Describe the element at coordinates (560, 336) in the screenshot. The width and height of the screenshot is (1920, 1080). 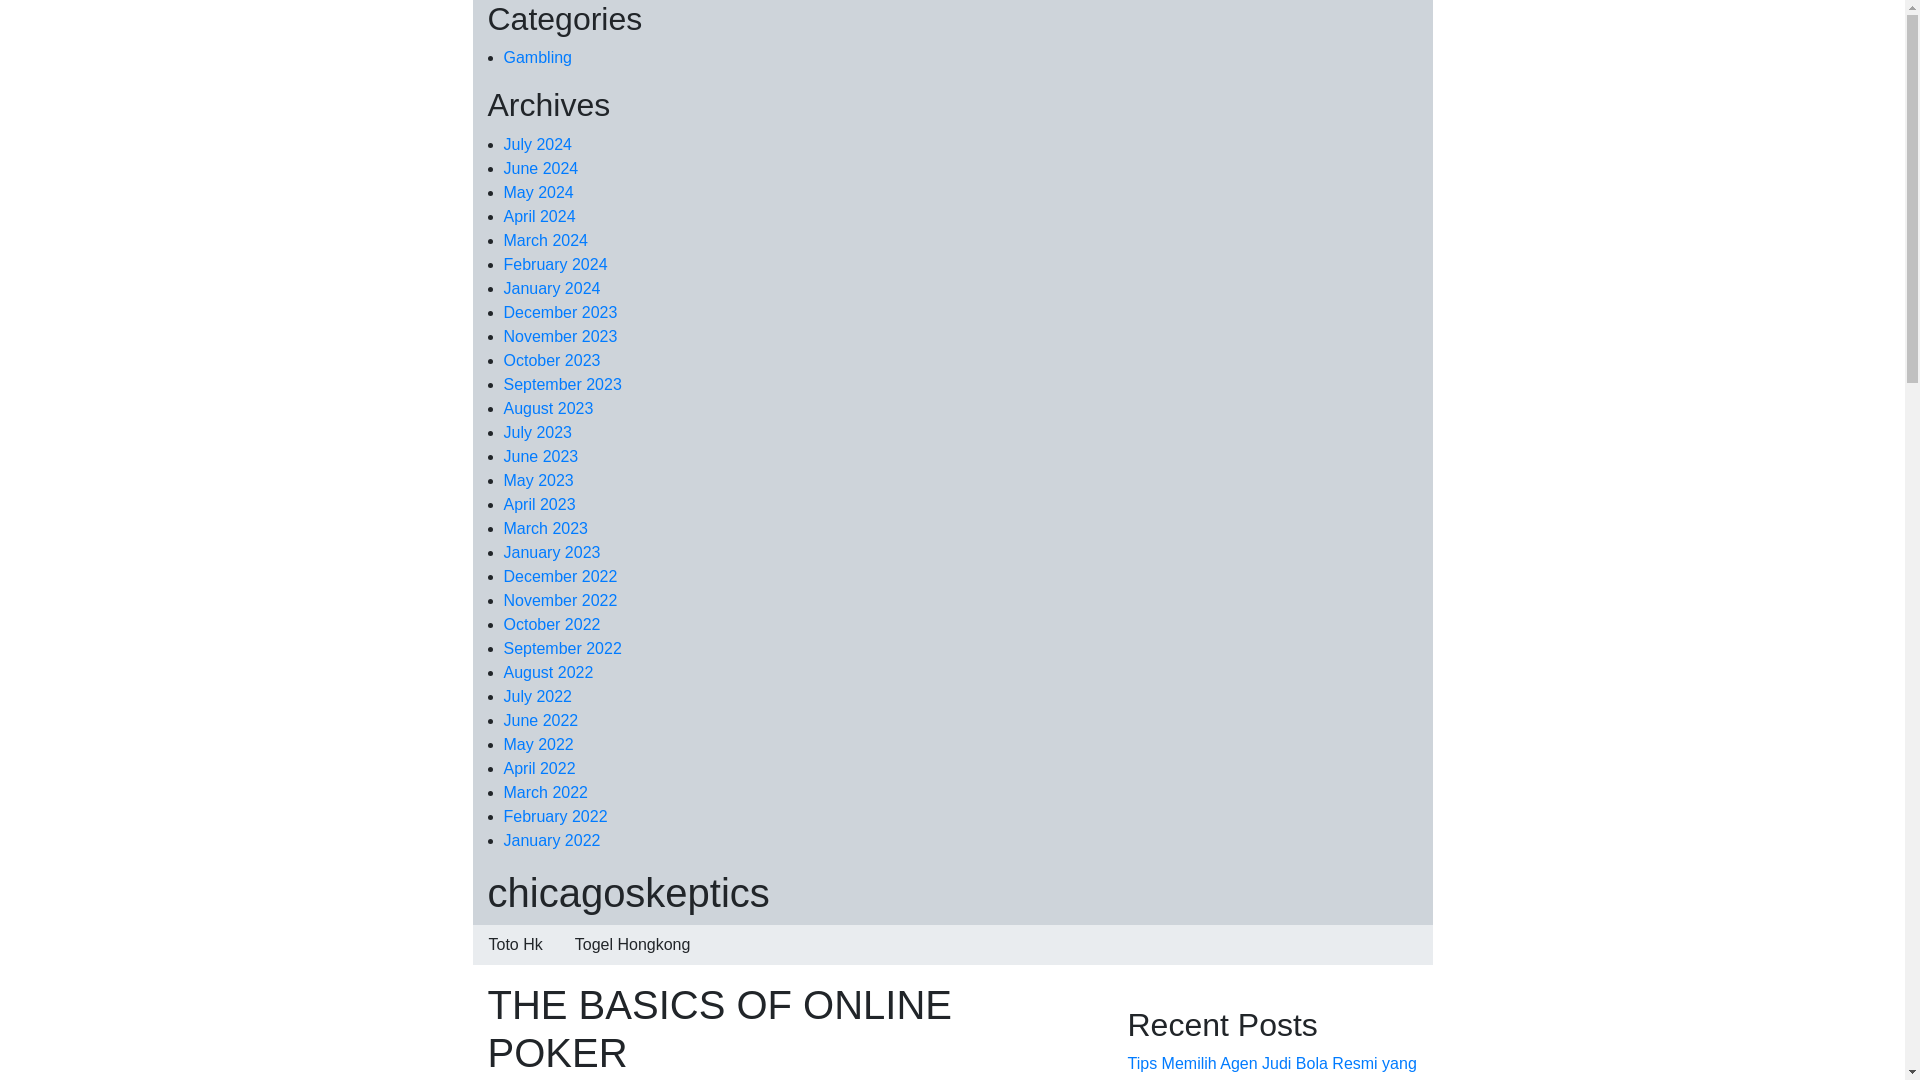
I see `November 2023` at that location.